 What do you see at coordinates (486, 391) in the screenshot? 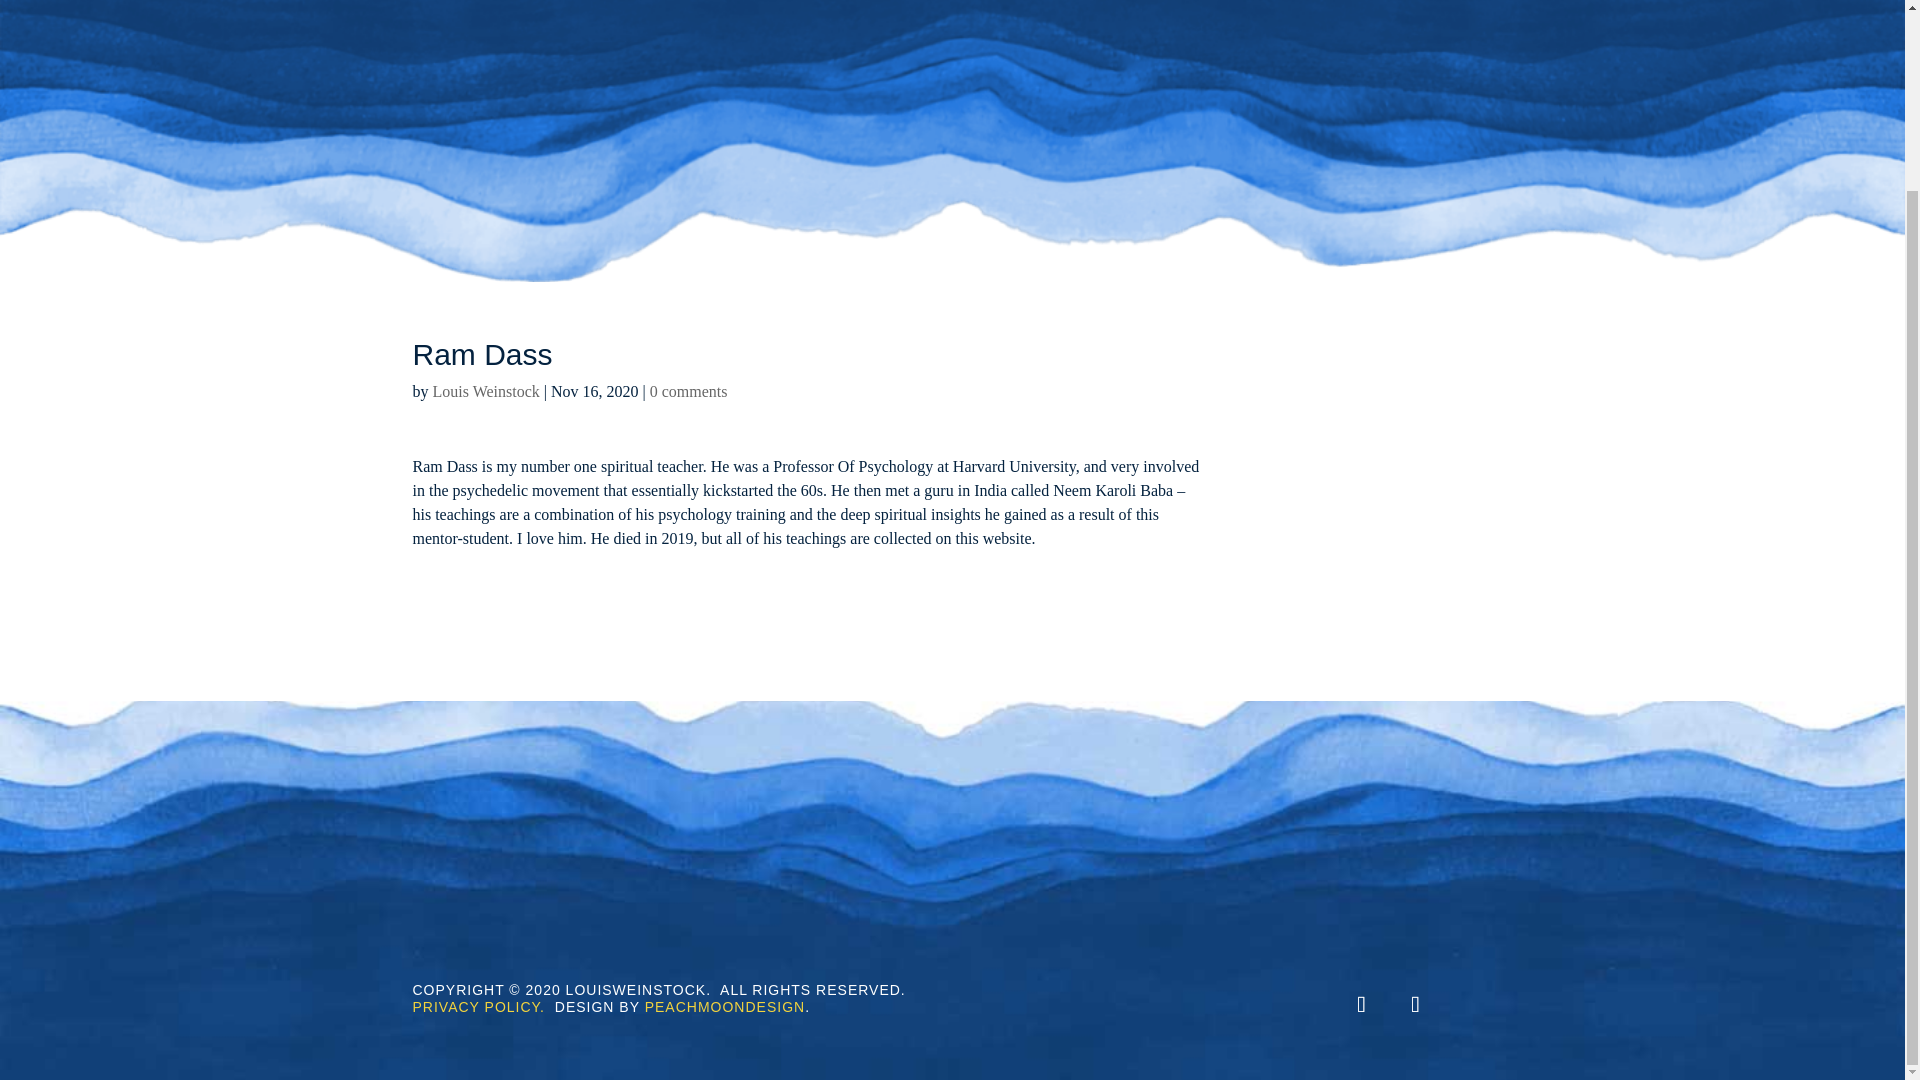
I see `Posts by Louis Weinstock` at bounding box center [486, 391].